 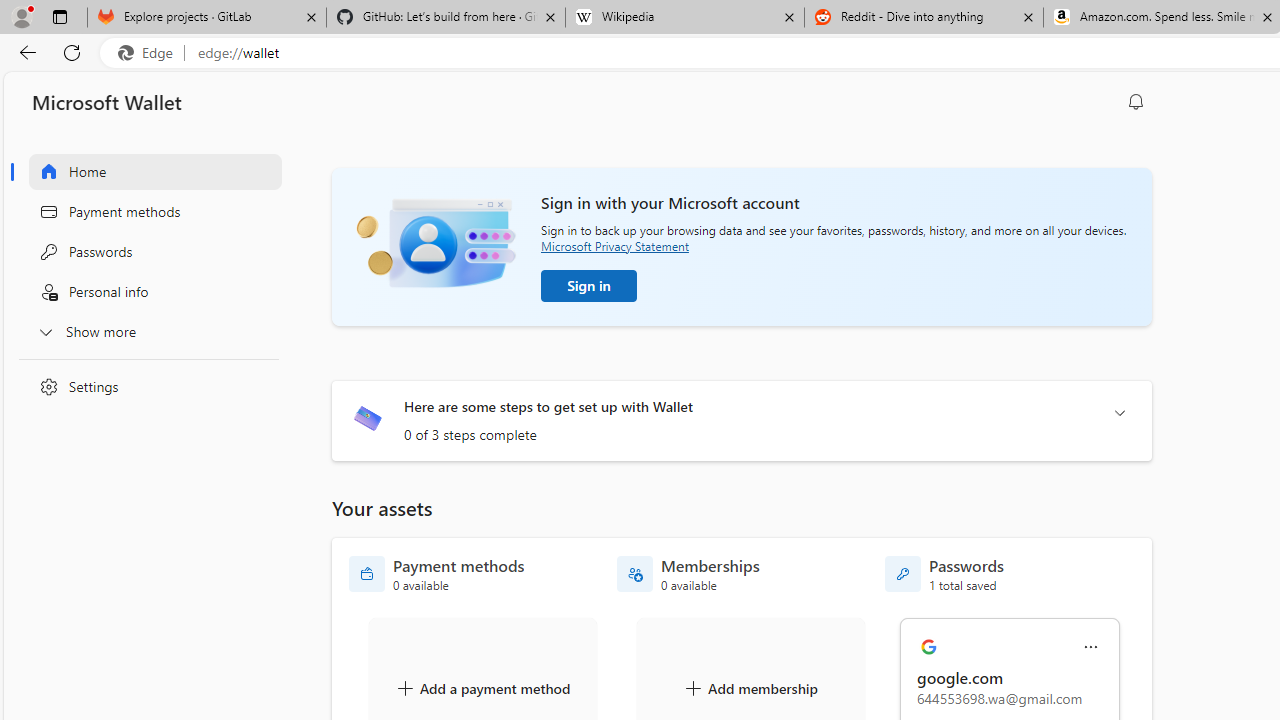 I want to click on Passwords, so click(x=144, y=252).